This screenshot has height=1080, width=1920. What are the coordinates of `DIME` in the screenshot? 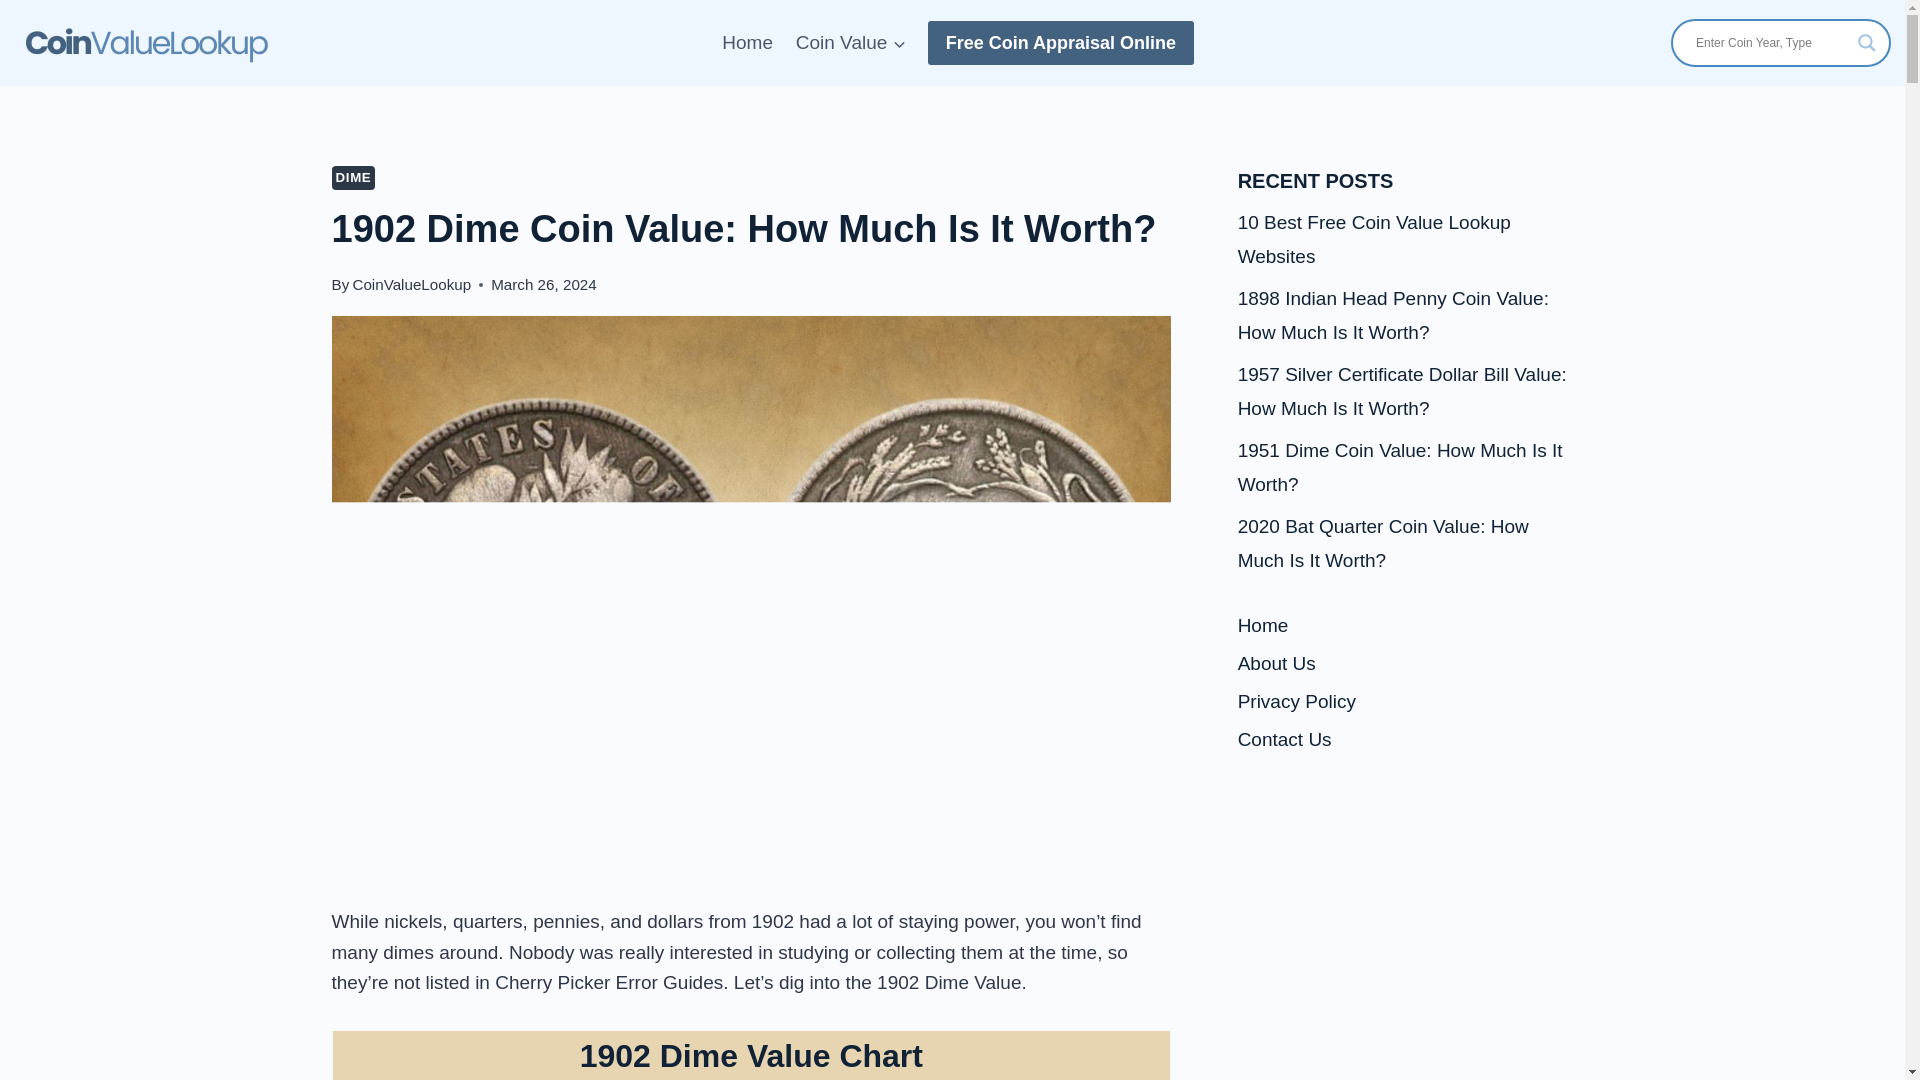 It's located at (354, 178).